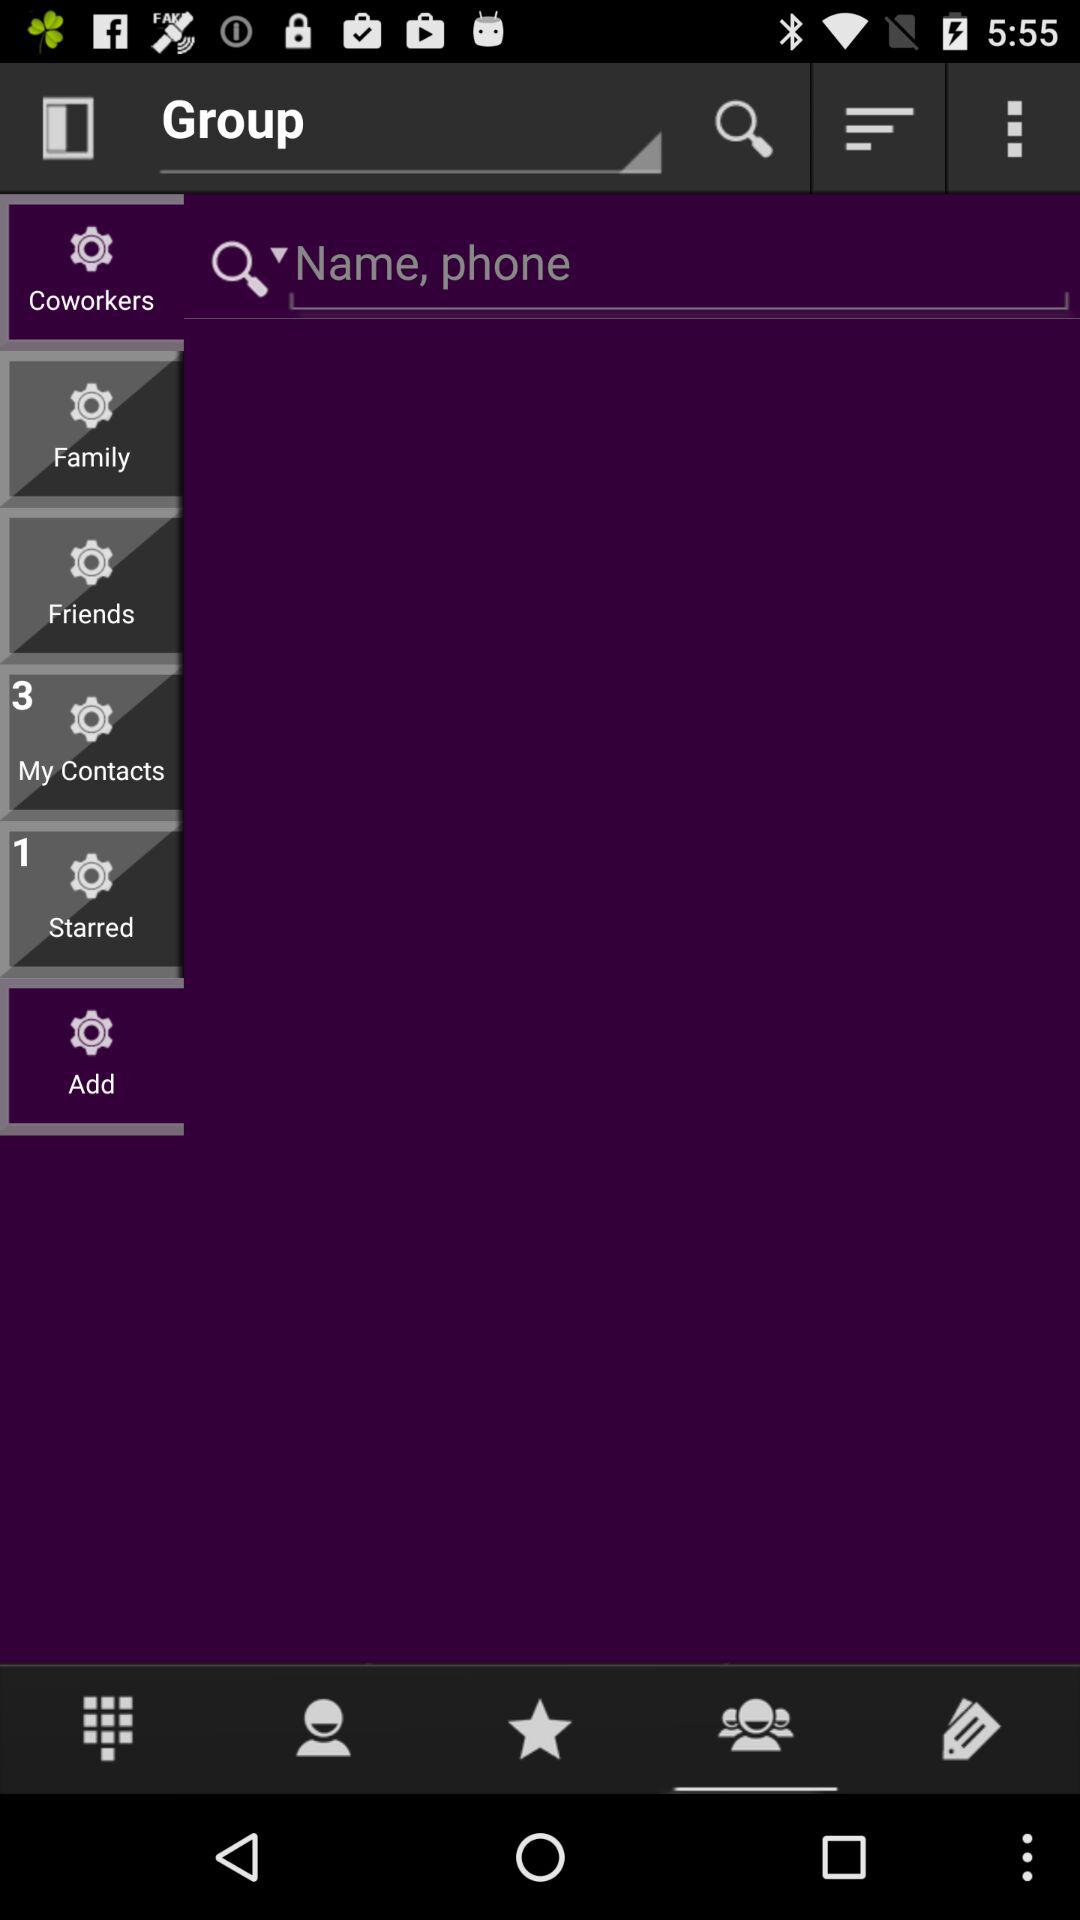  Describe the element at coordinates (540, 1728) in the screenshot. I see `add to favorites` at that location.